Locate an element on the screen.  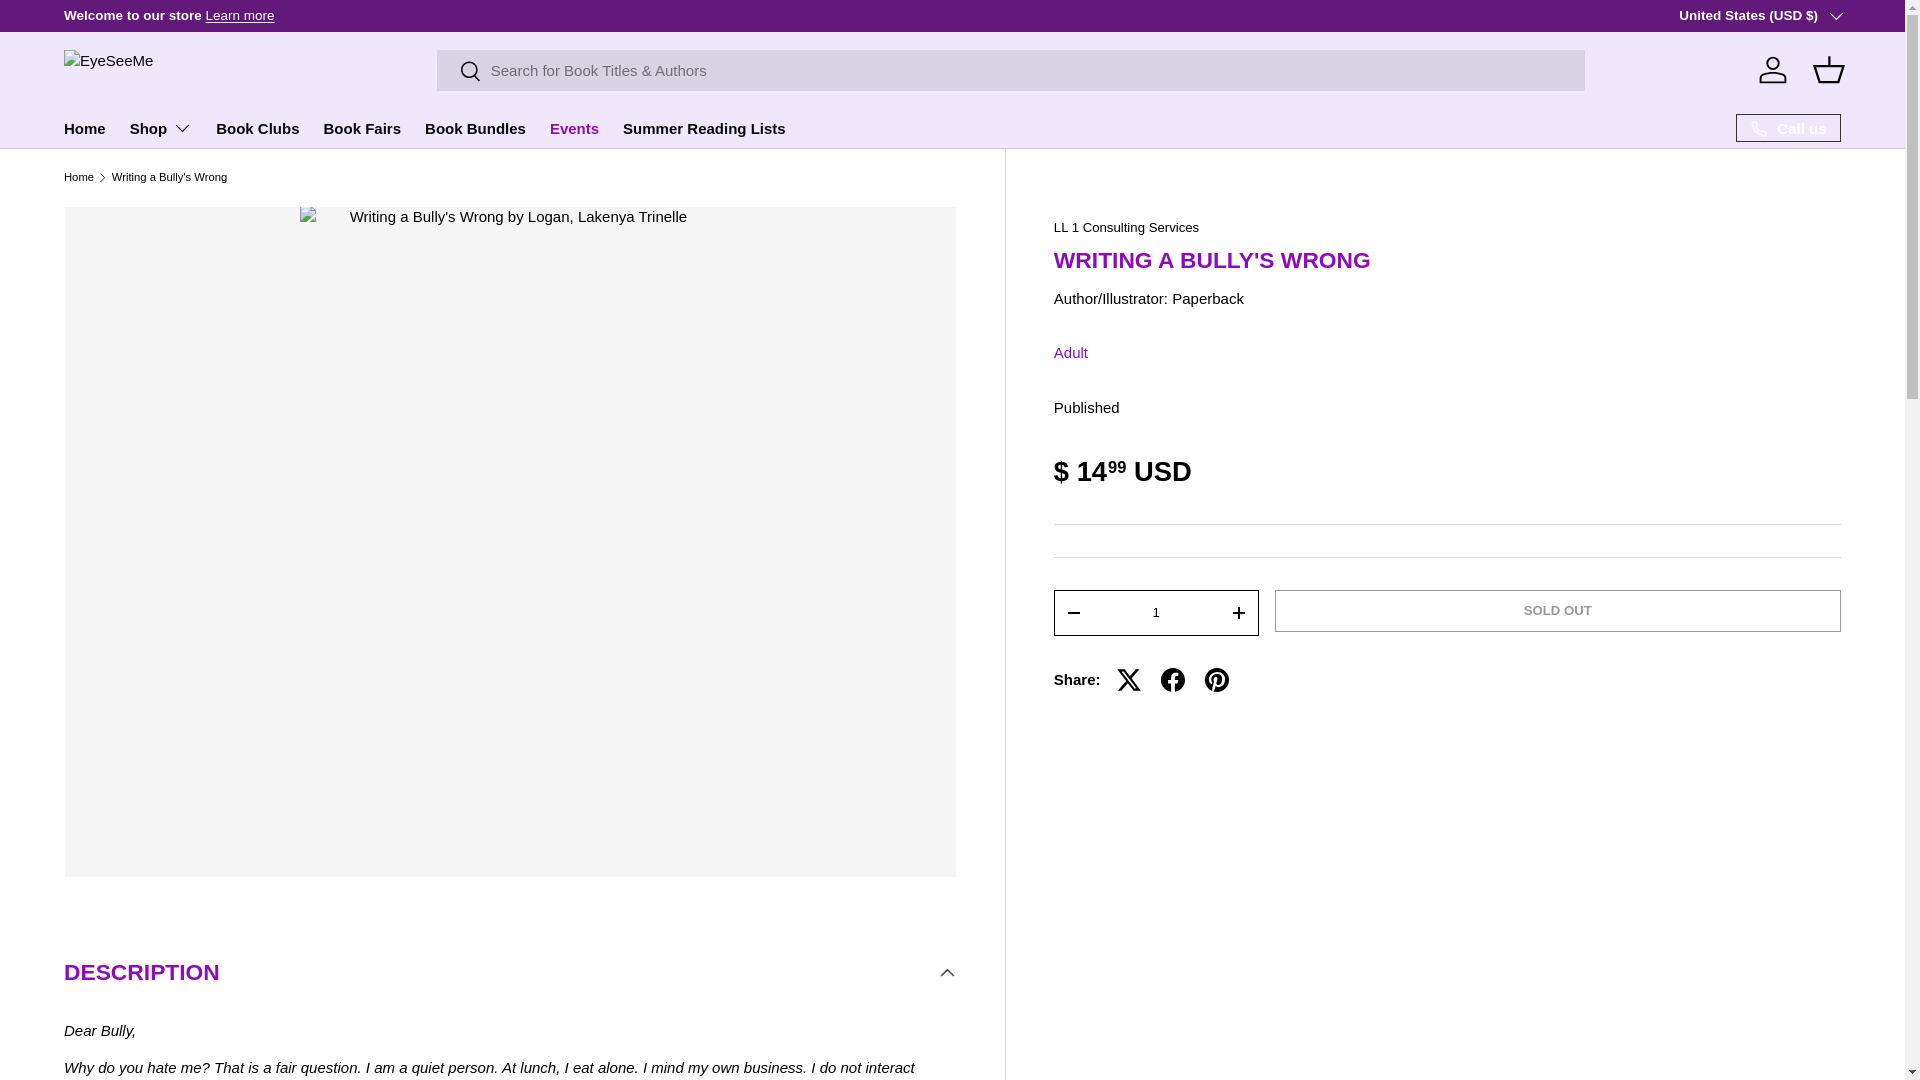
Summer Reading Lists is located at coordinates (704, 128).